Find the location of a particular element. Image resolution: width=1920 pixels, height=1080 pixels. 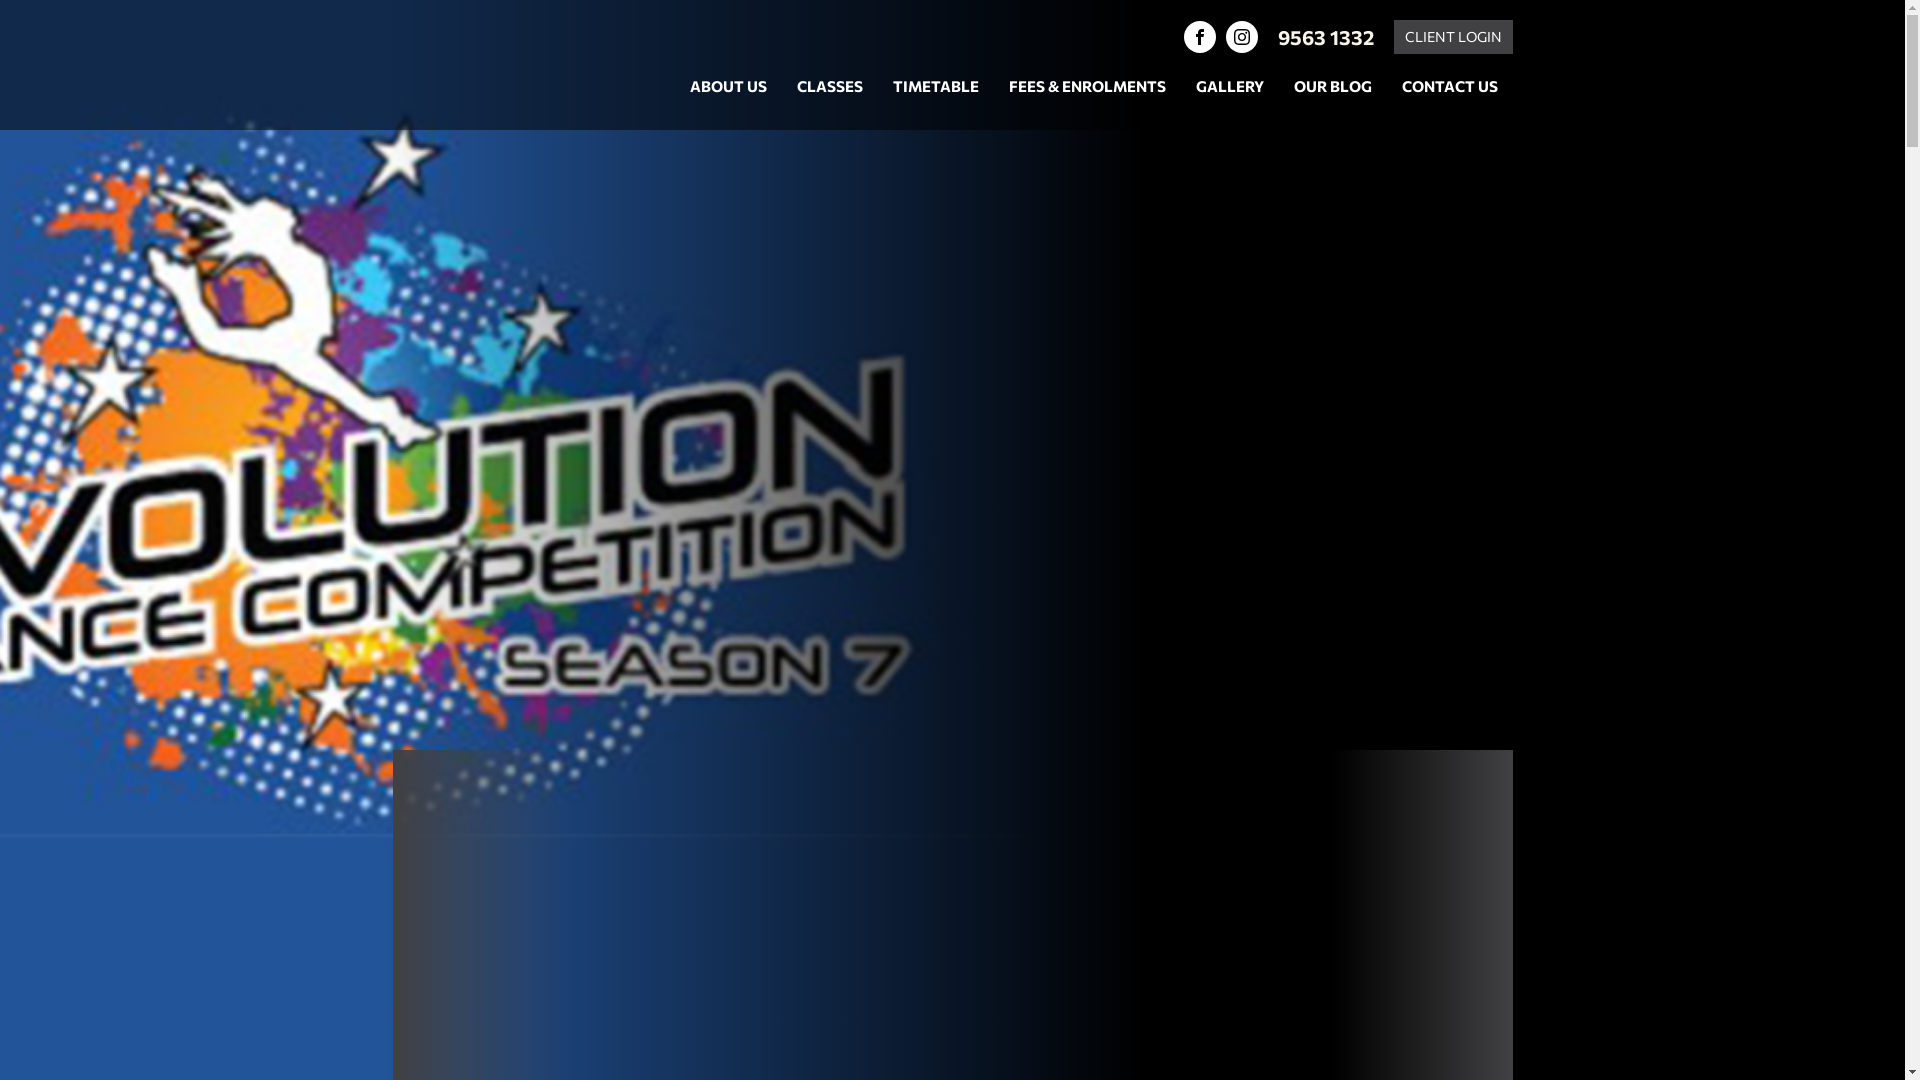

TIMETABLE is located at coordinates (936, 87).